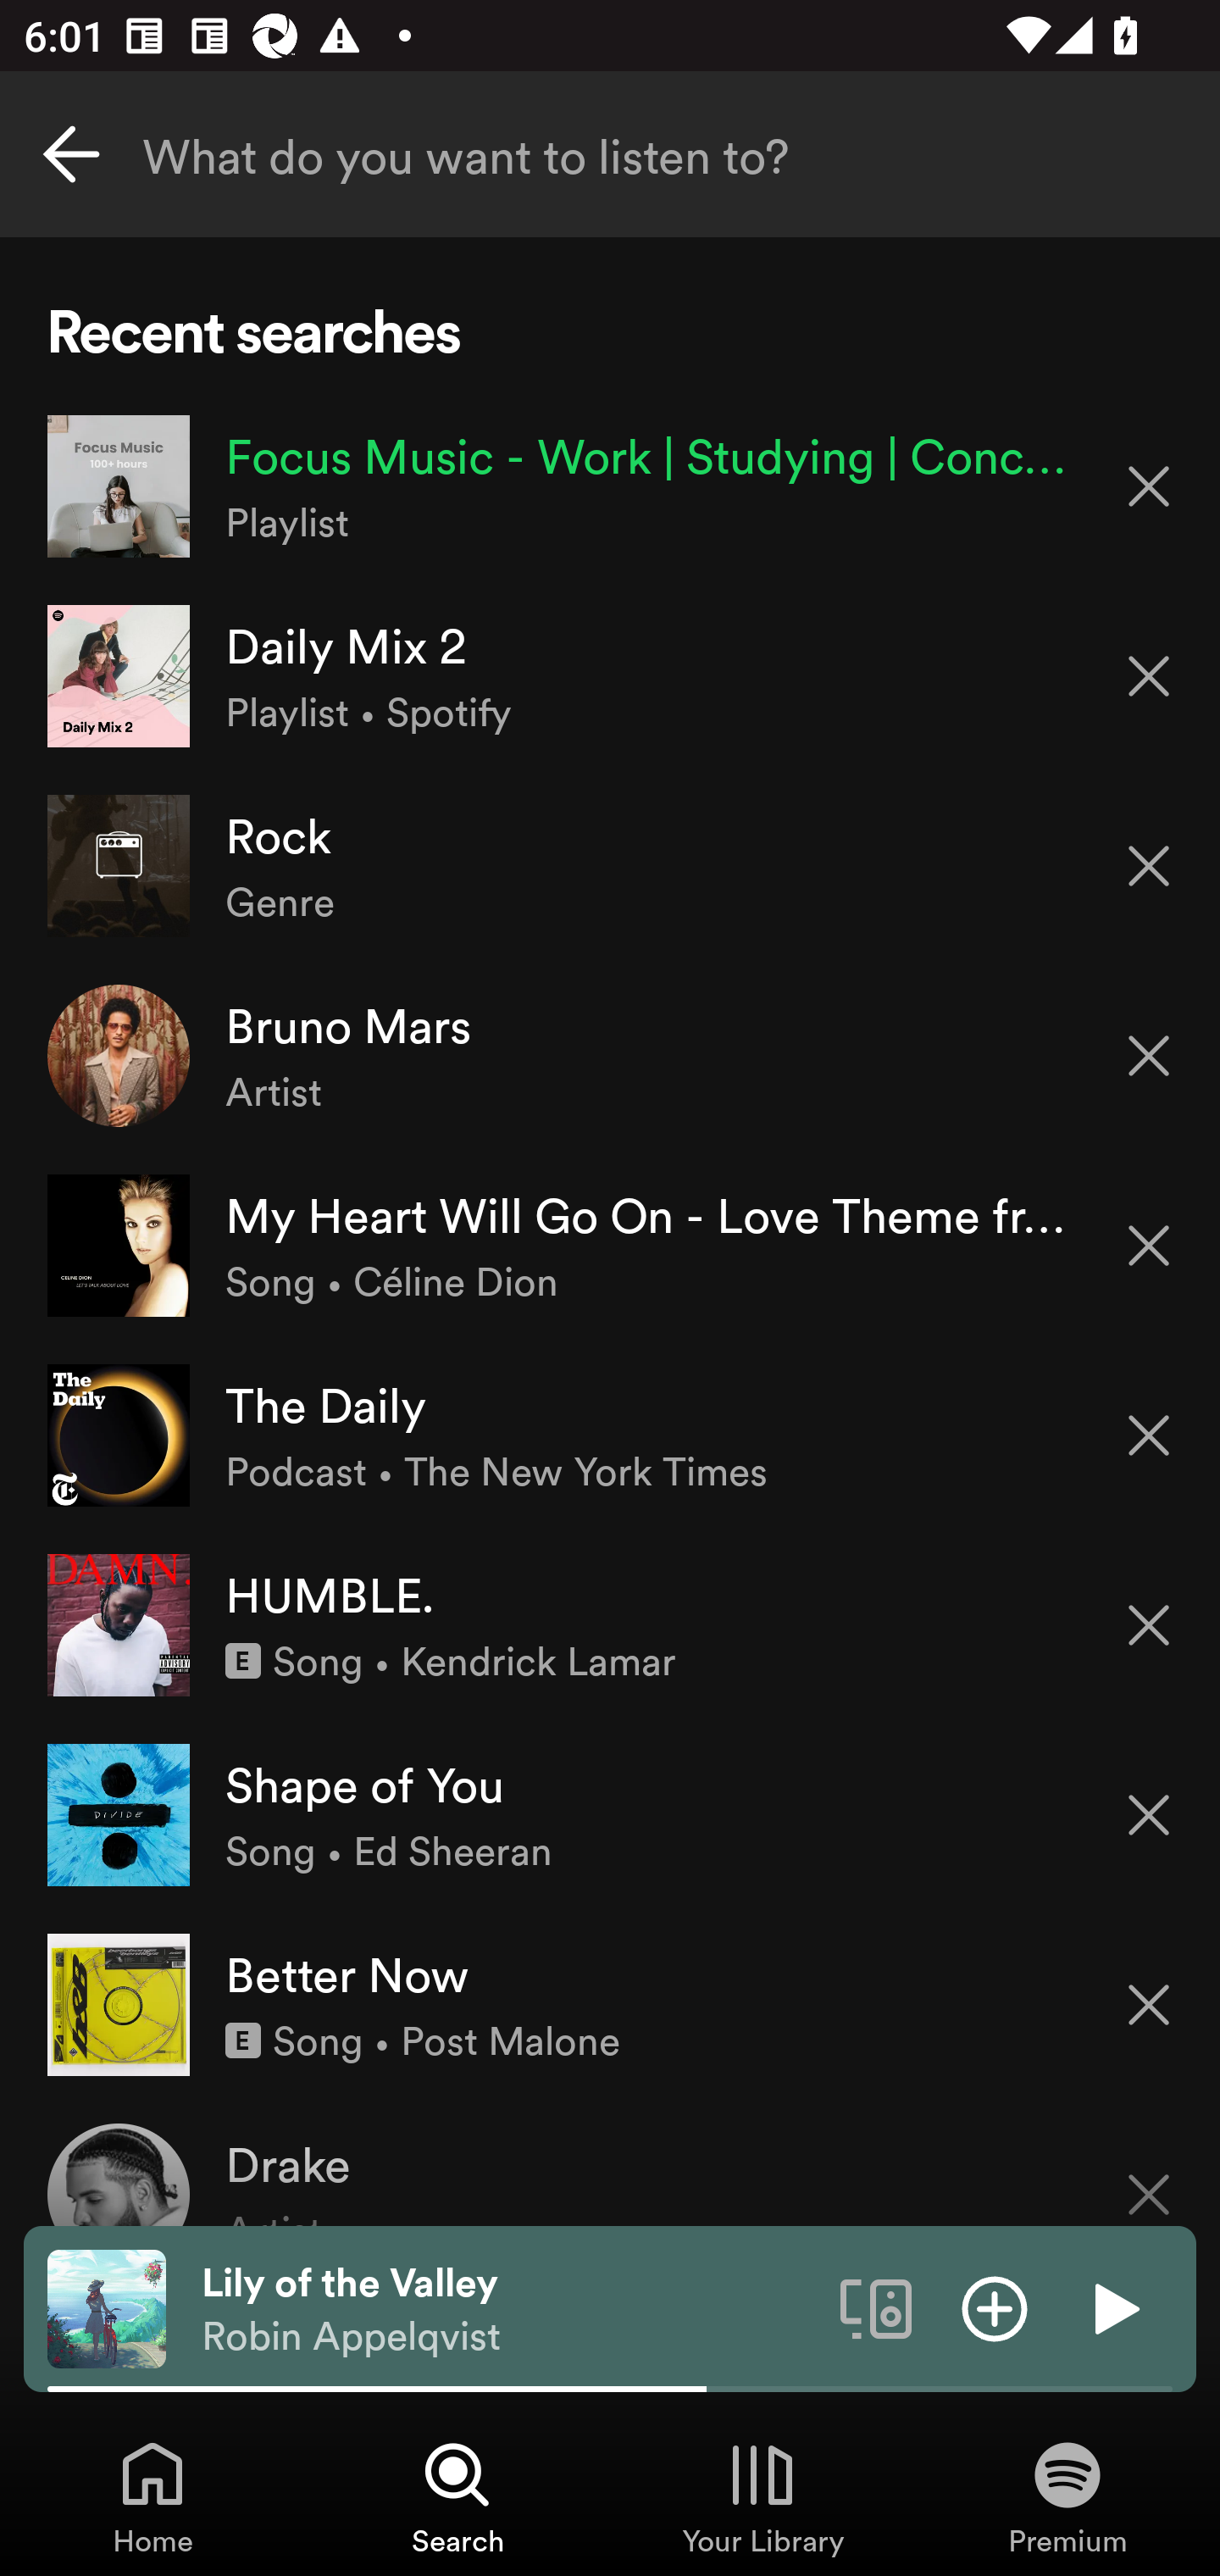  What do you see at coordinates (610, 1814) in the screenshot?
I see `Shape of You Song • Ed Sheeran Remove` at bounding box center [610, 1814].